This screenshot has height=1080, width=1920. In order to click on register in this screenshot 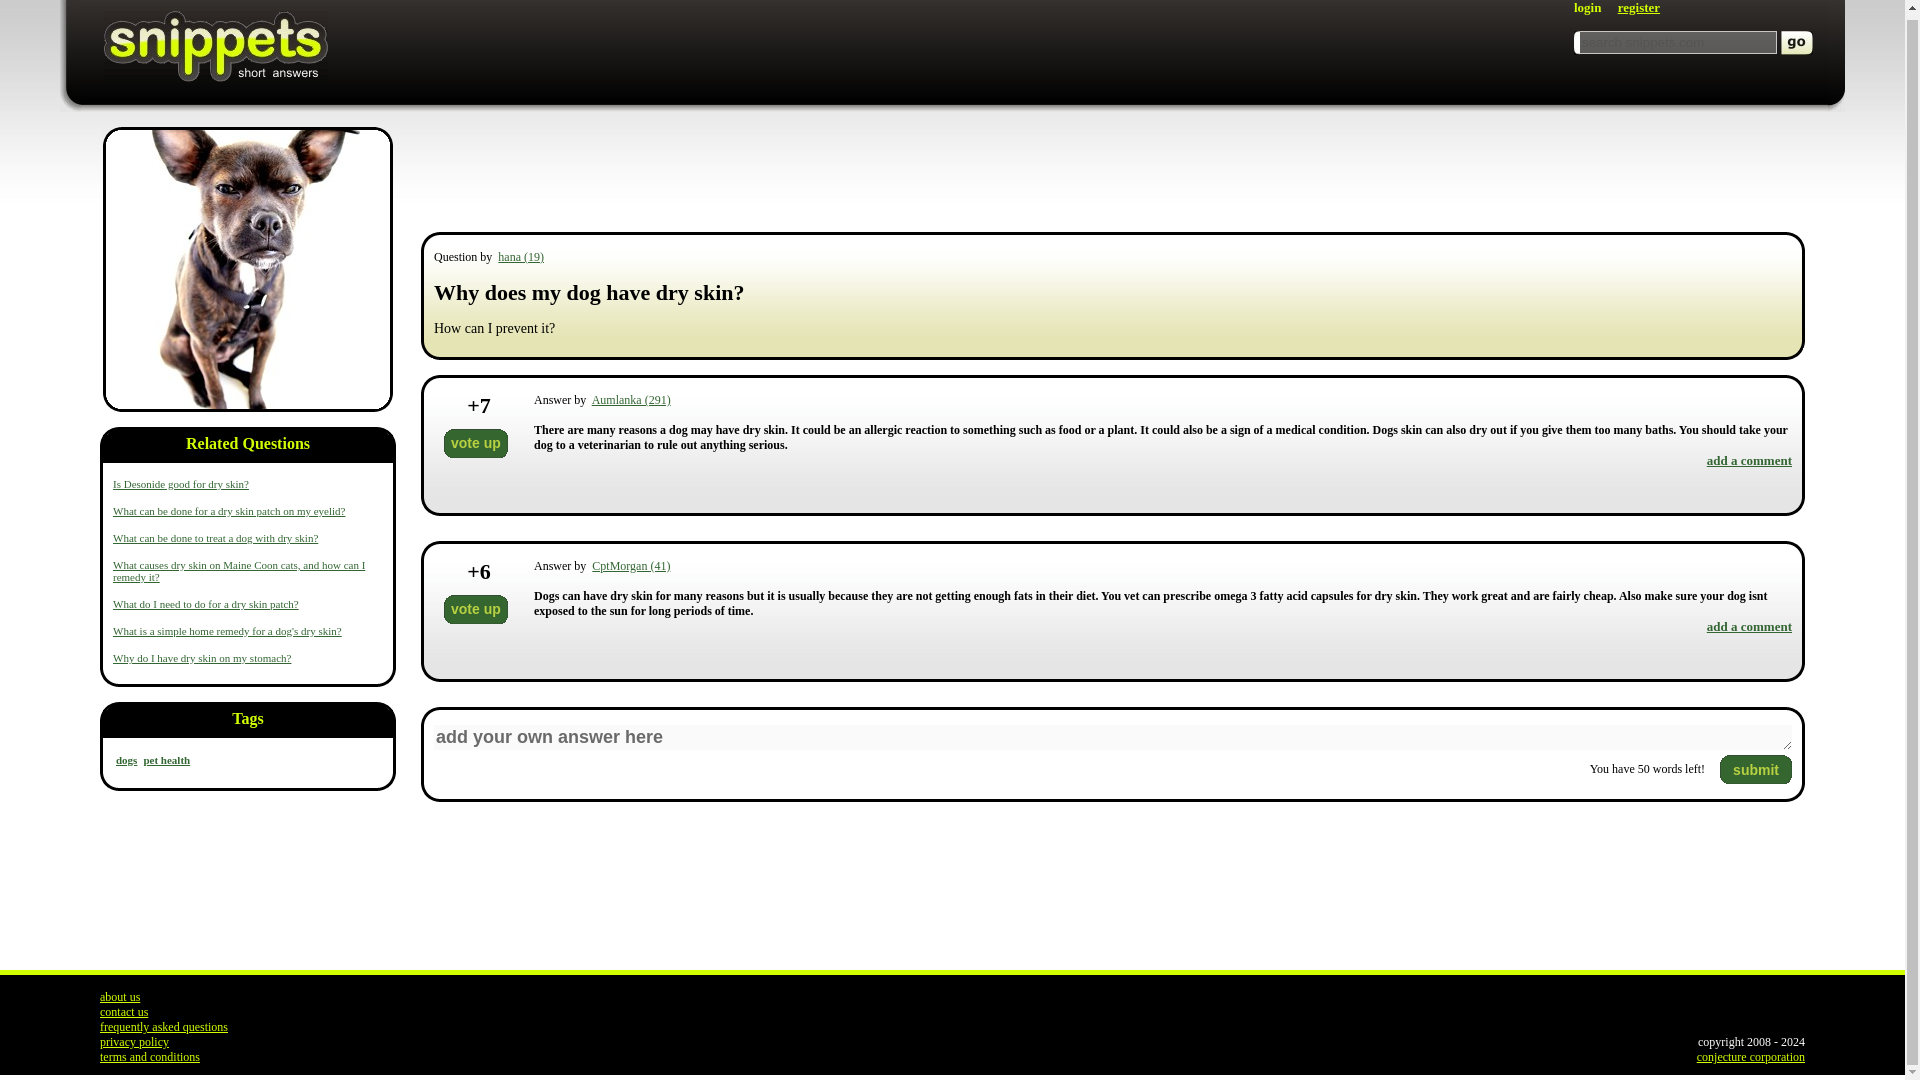, I will do `click(1639, 8)`.